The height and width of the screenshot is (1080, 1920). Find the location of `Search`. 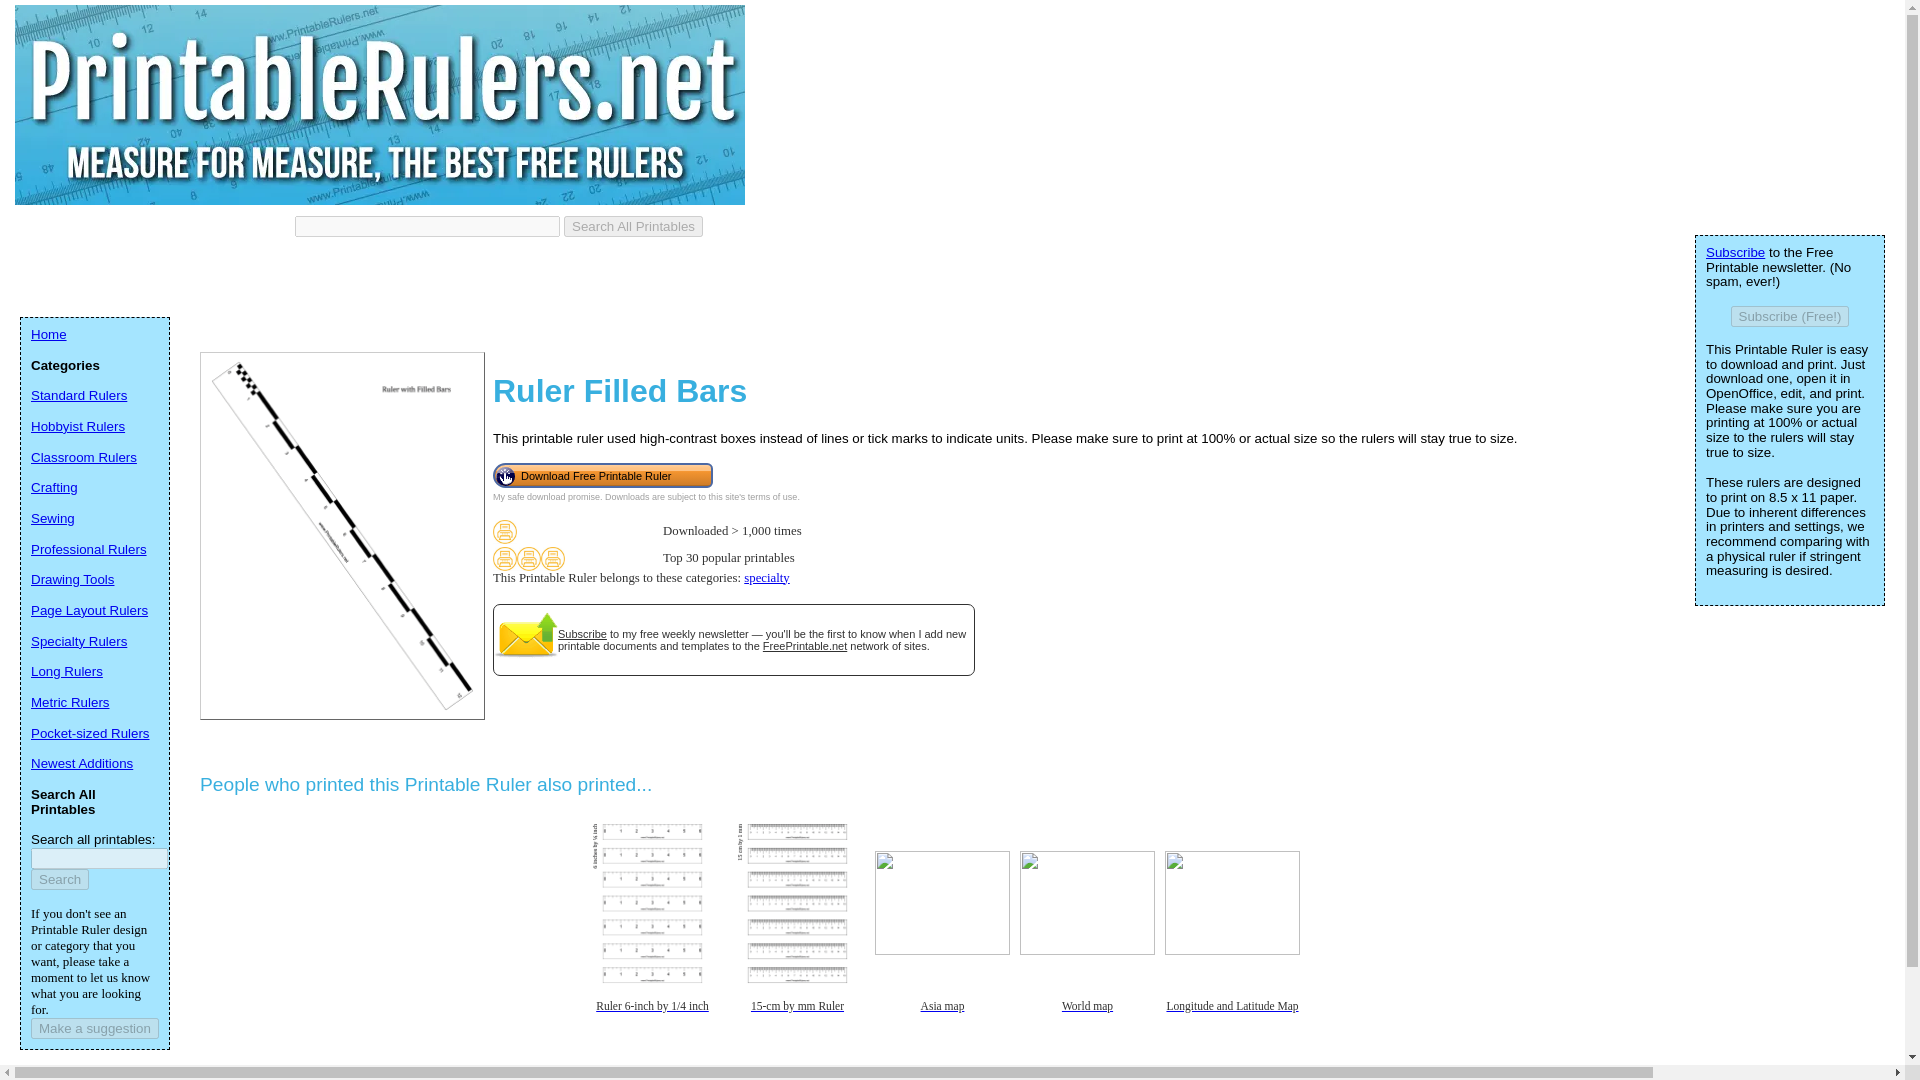

Search is located at coordinates (59, 879).